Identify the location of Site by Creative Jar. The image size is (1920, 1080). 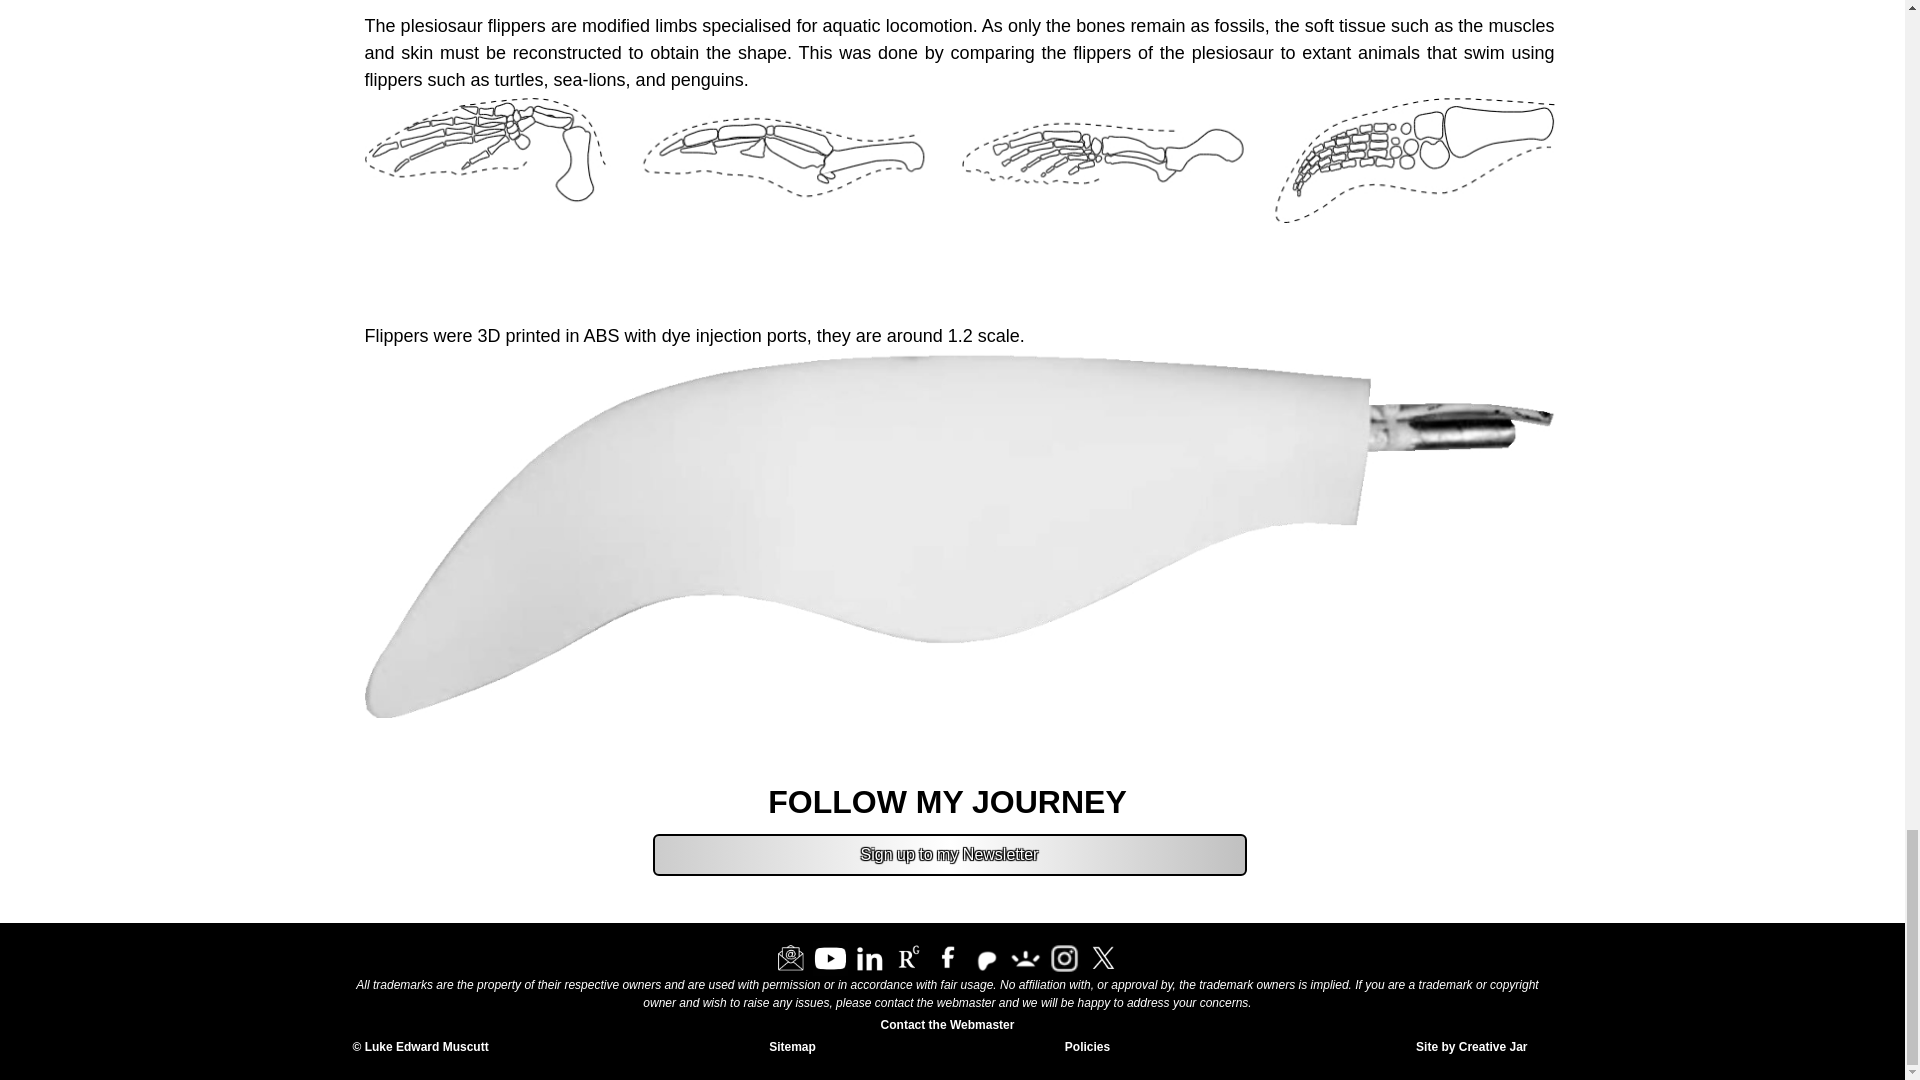
(1383, 1048).